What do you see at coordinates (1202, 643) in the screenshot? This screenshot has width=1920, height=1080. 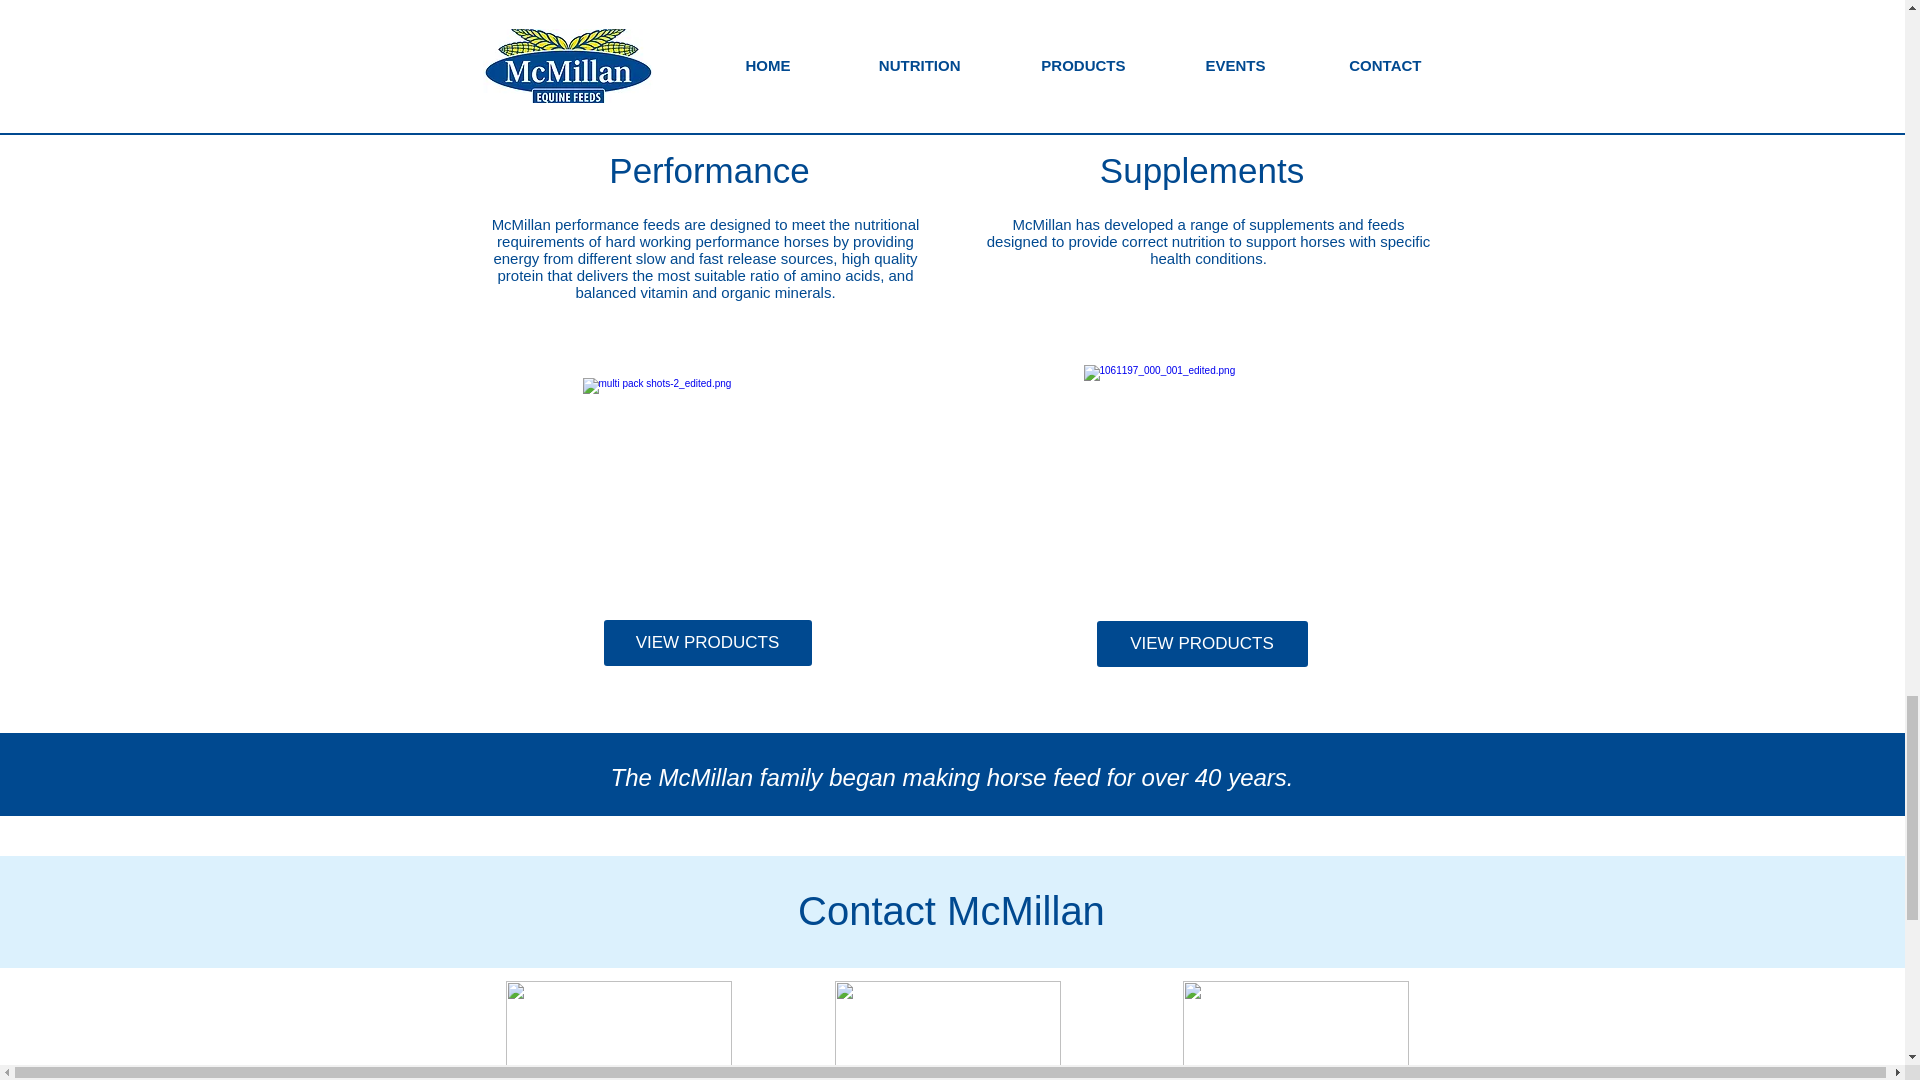 I see `VIEW PRODUCTS` at bounding box center [1202, 643].